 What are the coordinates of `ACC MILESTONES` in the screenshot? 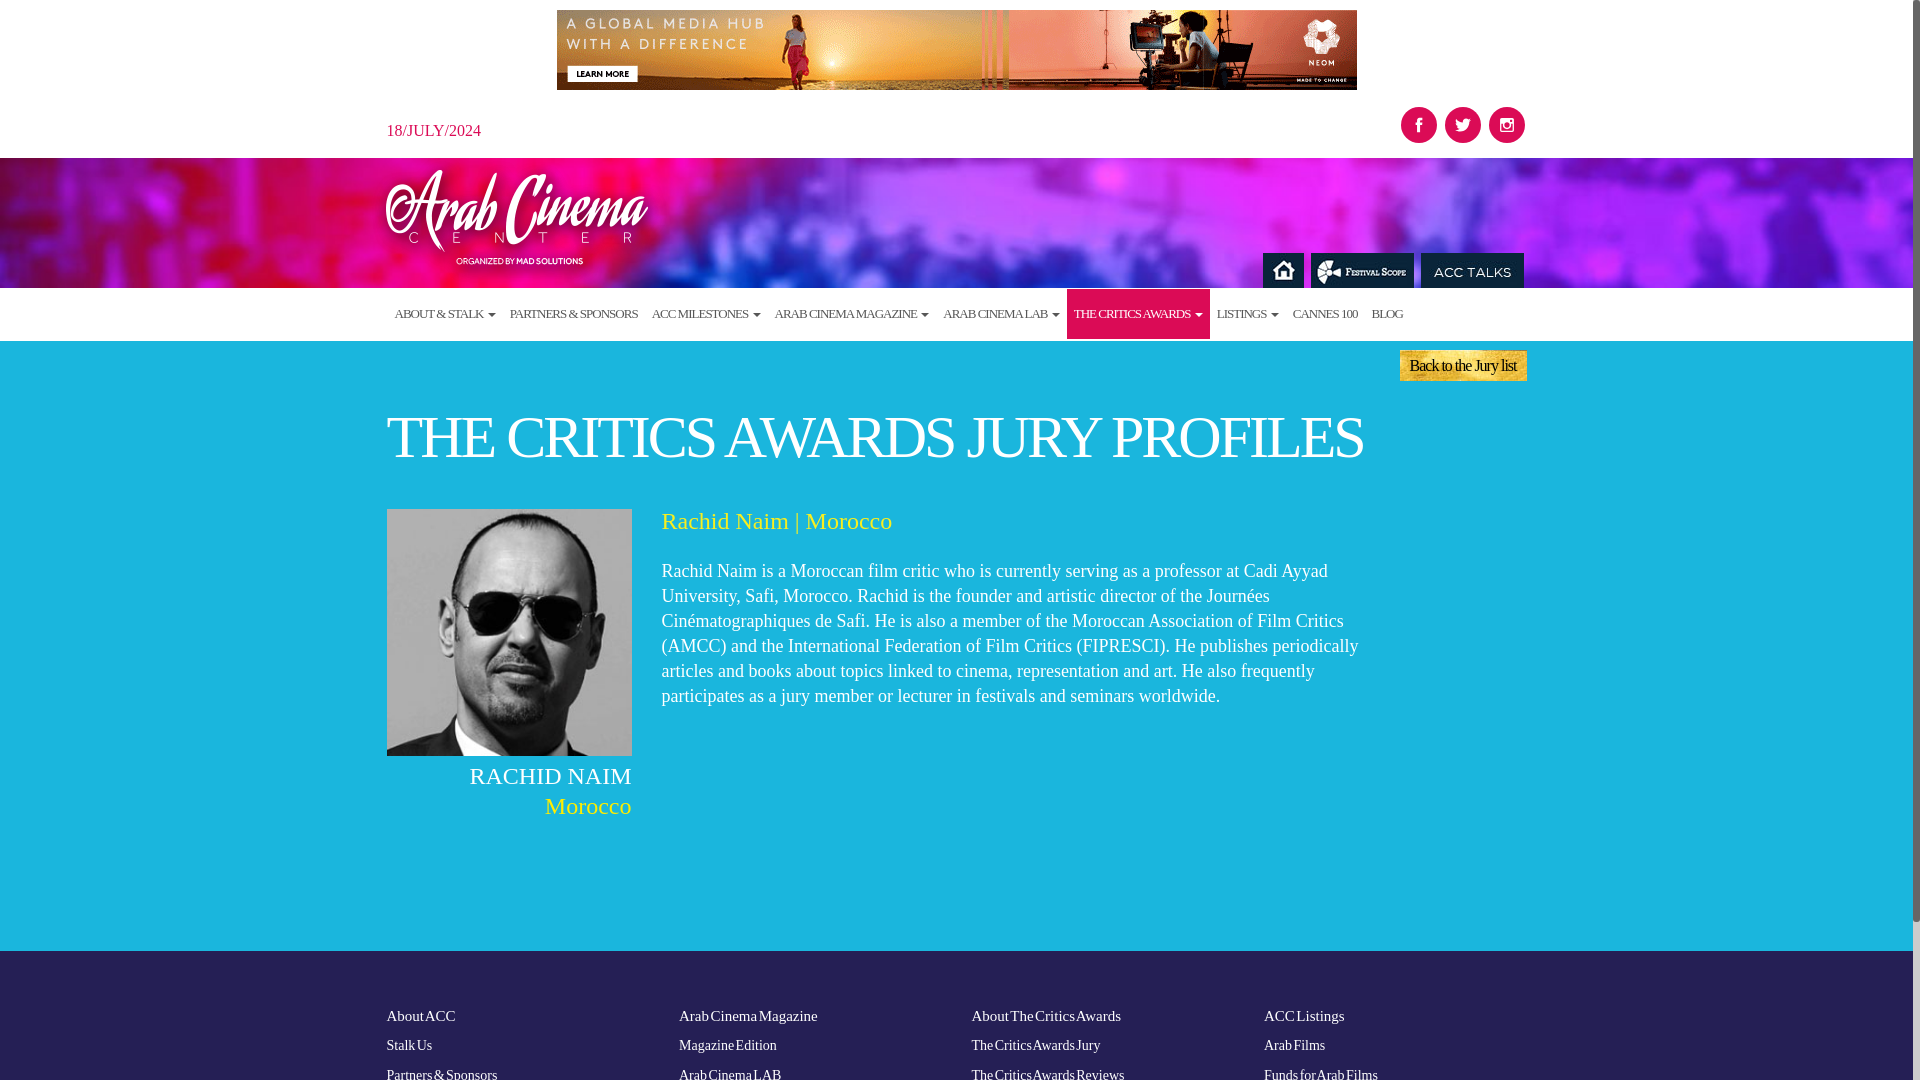 It's located at (706, 314).